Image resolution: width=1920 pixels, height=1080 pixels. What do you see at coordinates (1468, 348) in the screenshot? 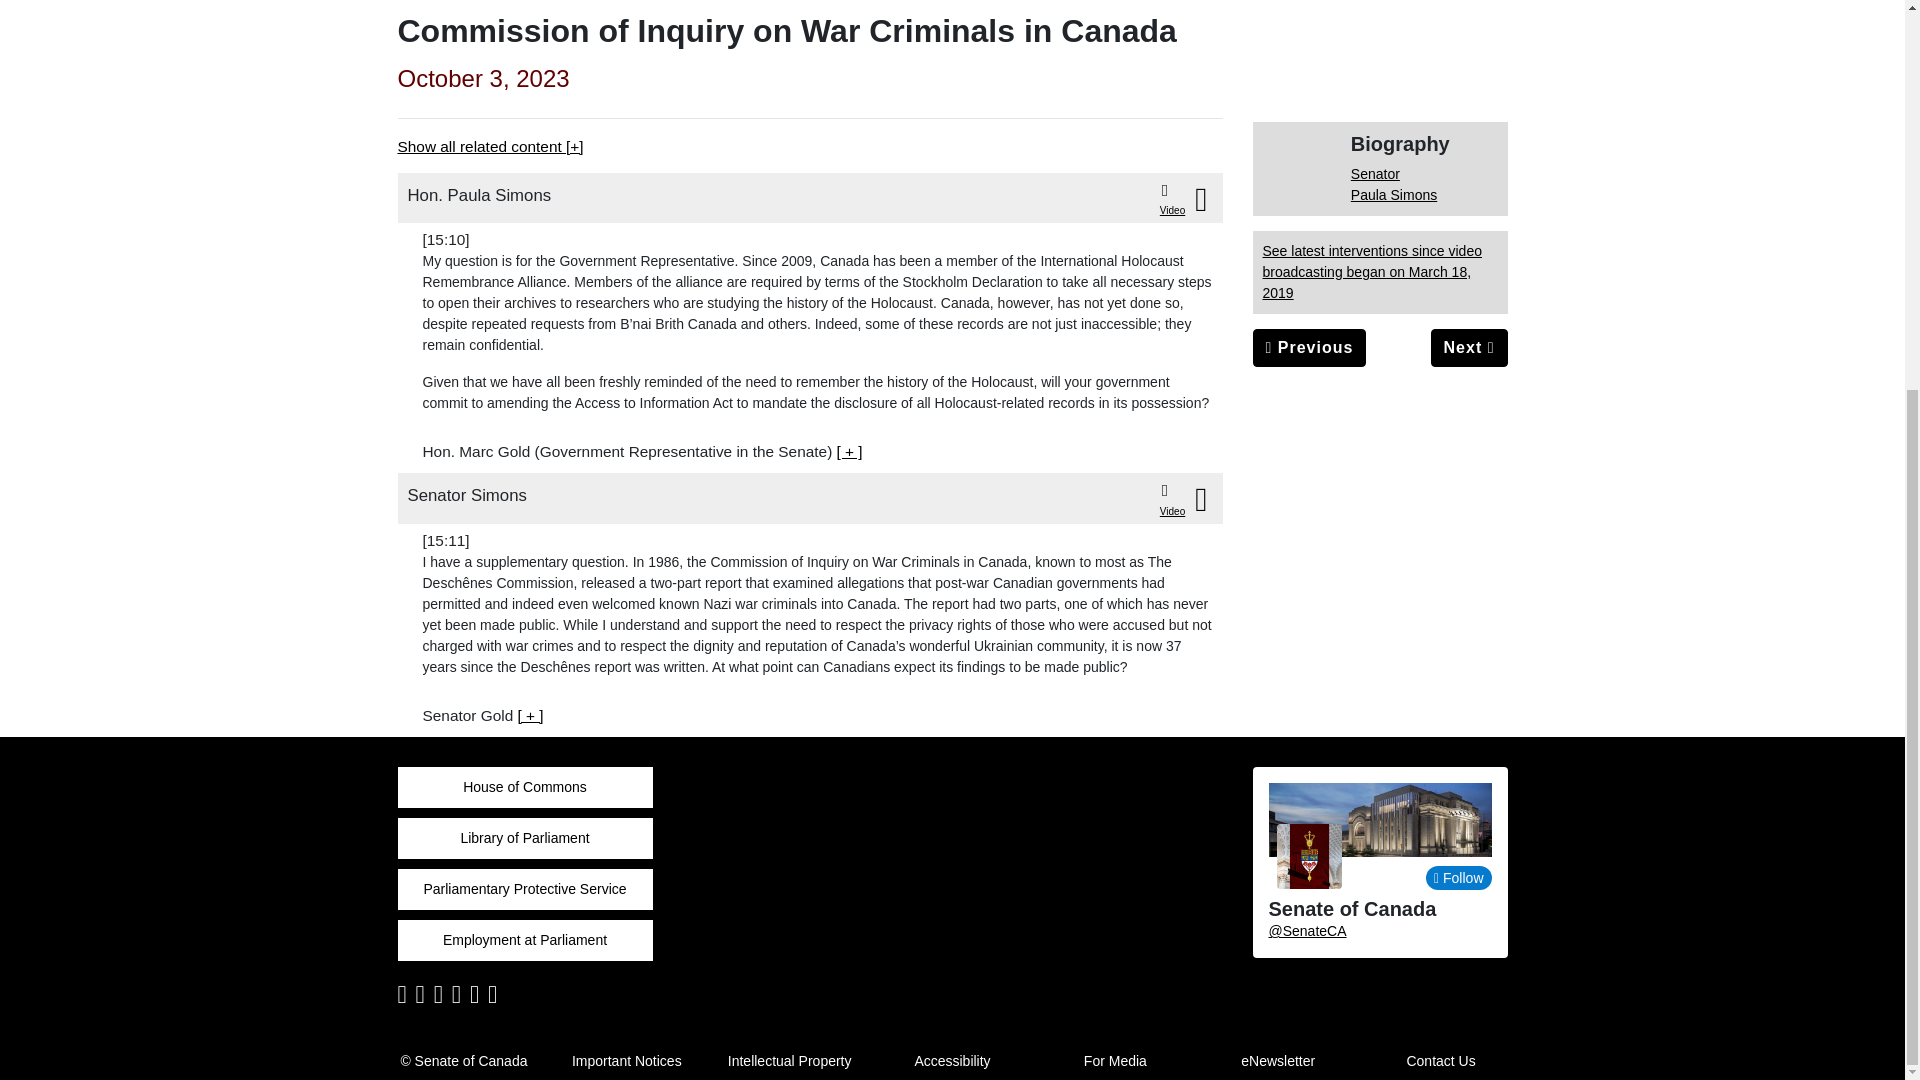
I see `Next` at bounding box center [1468, 348].